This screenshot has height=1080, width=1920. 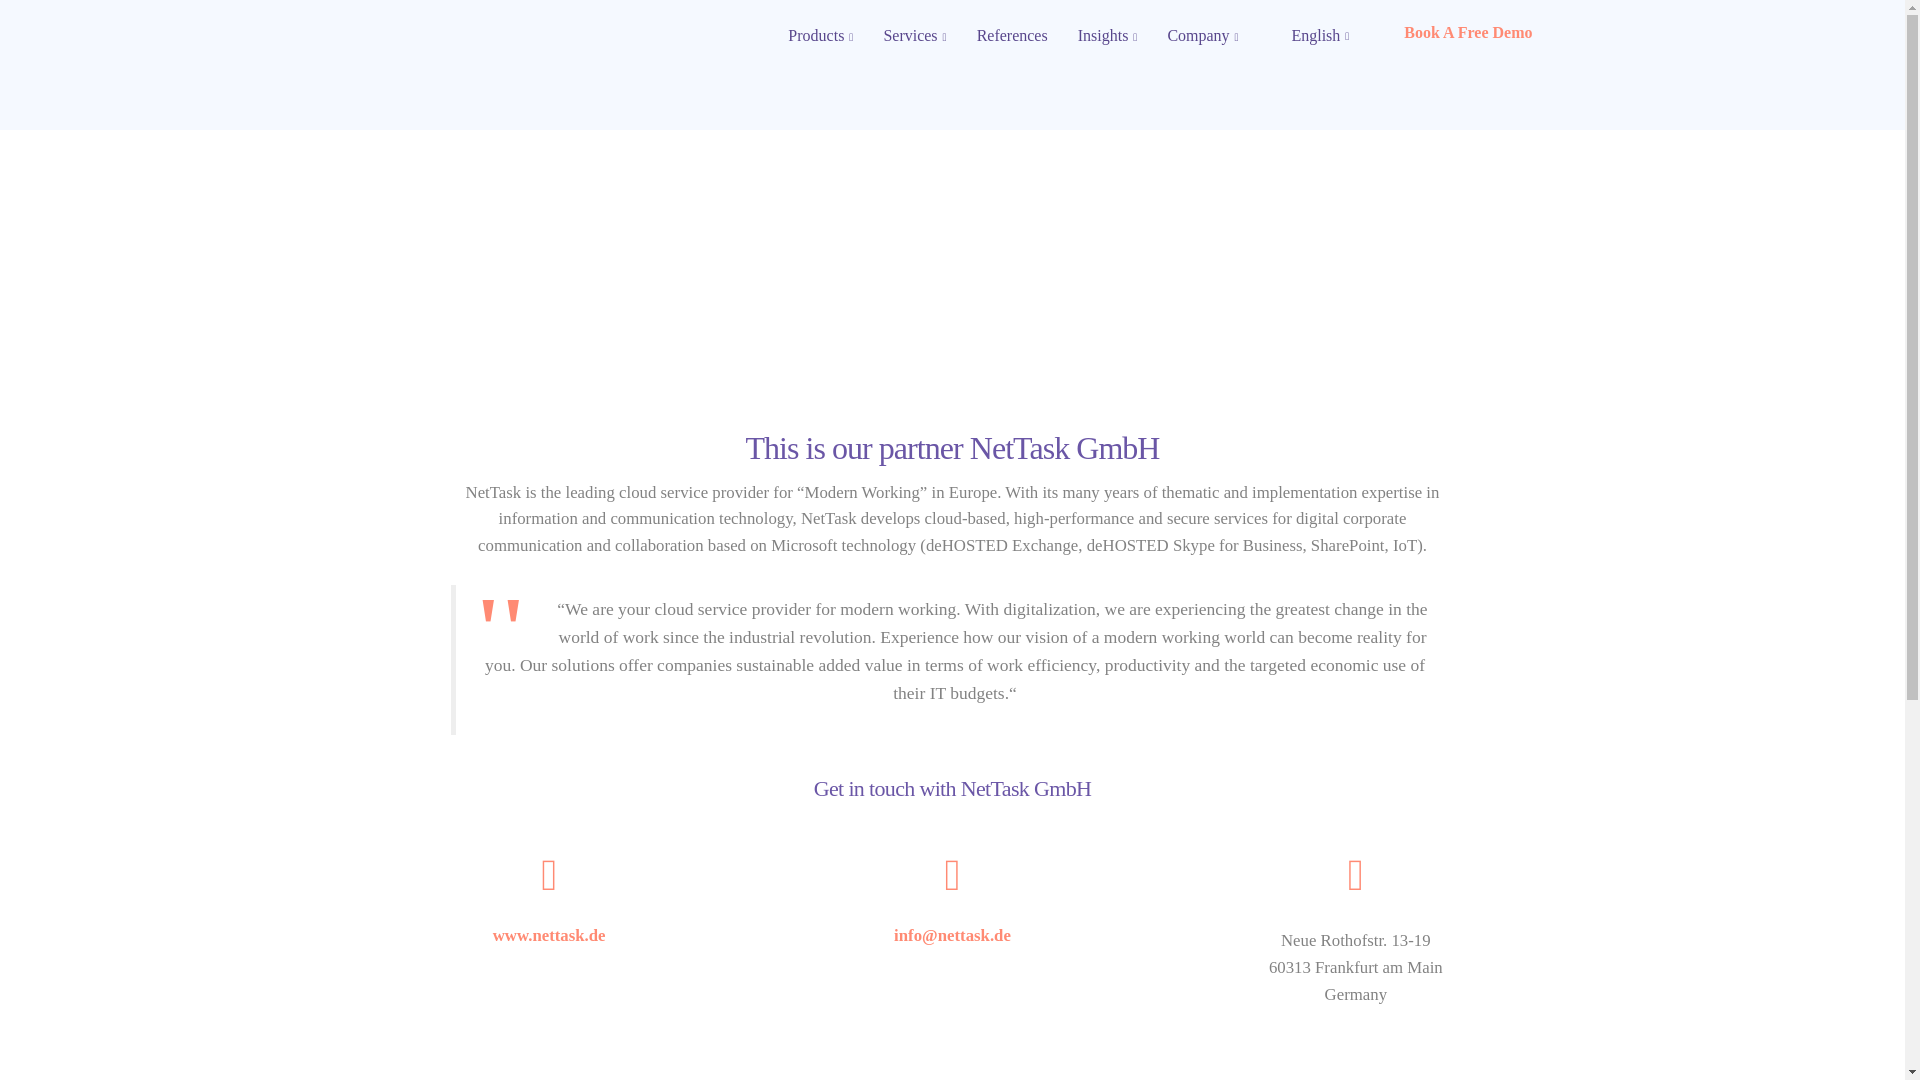 What do you see at coordinates (820, 35) in the screenshot?
I see `Products` at bounding box center [820, 35].